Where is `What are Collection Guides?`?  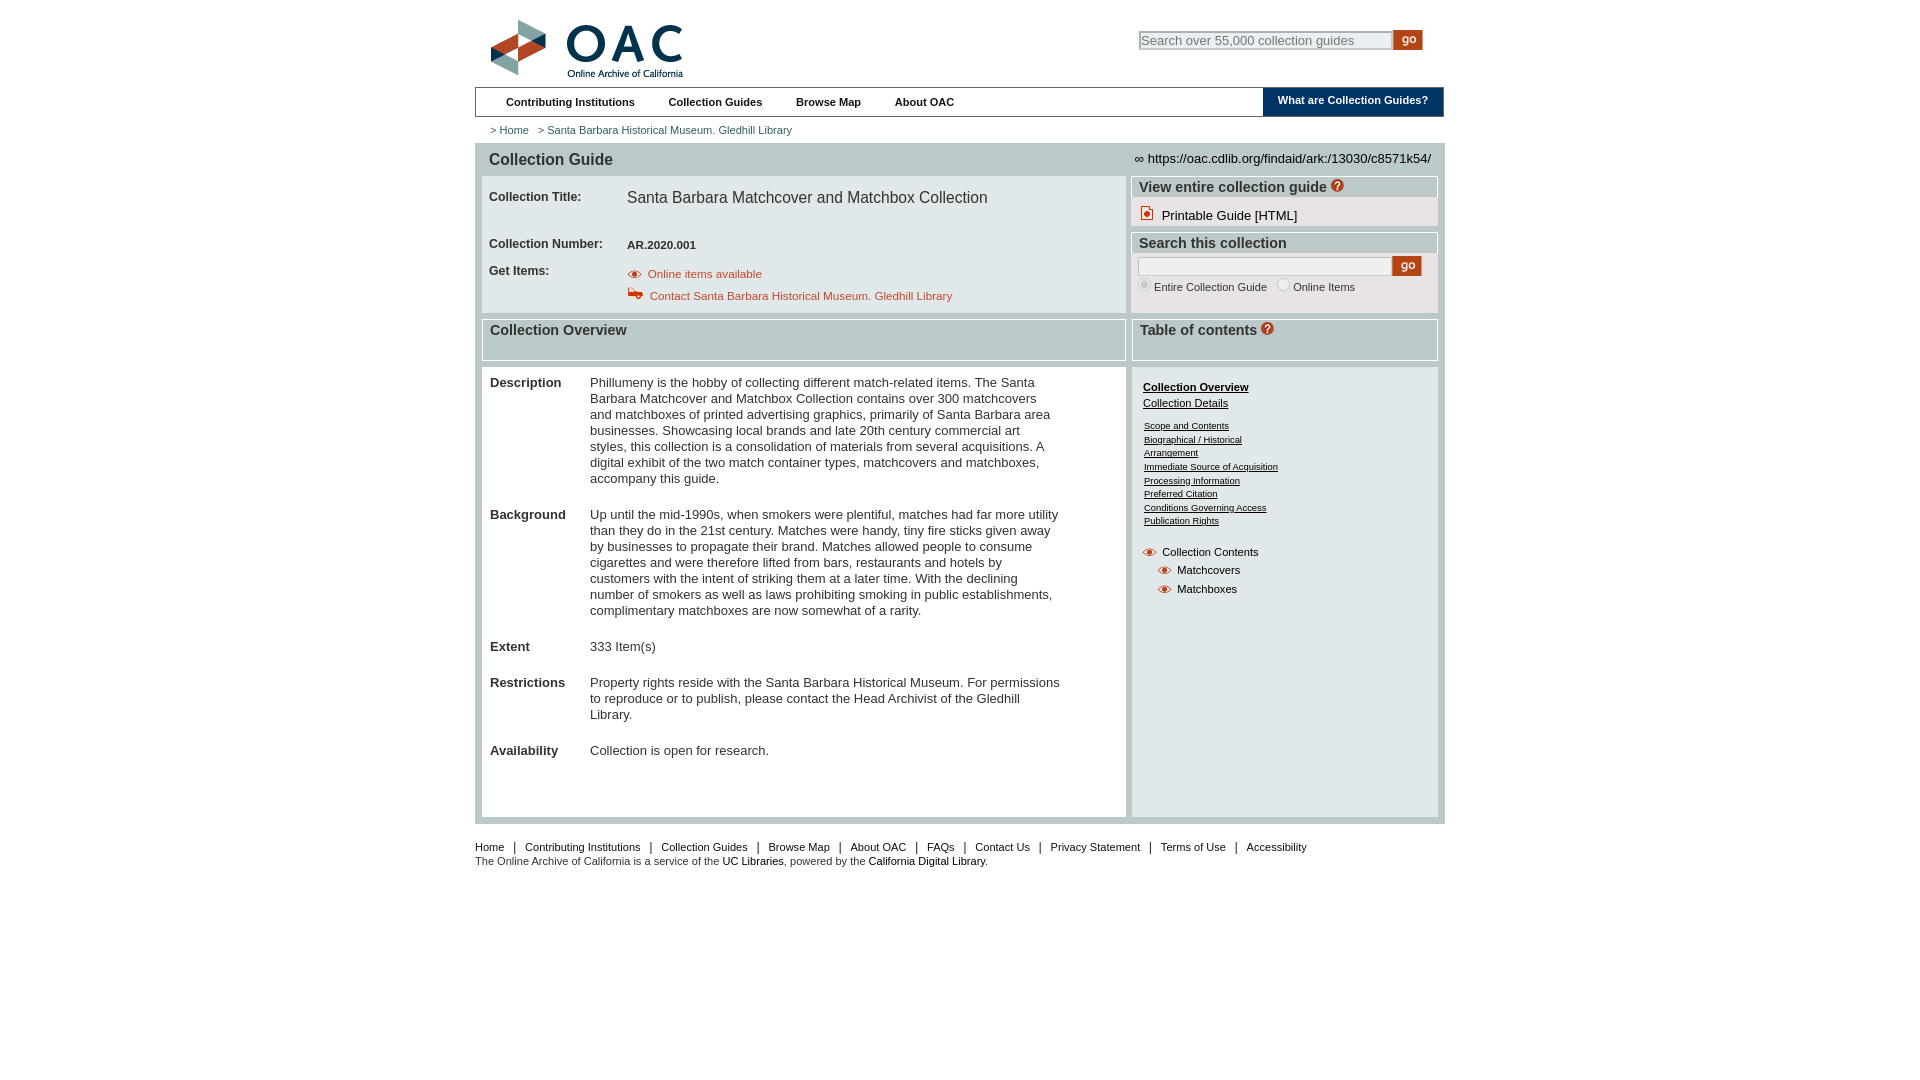 What are Collection Guides? is located at coordinates (1353, 99).